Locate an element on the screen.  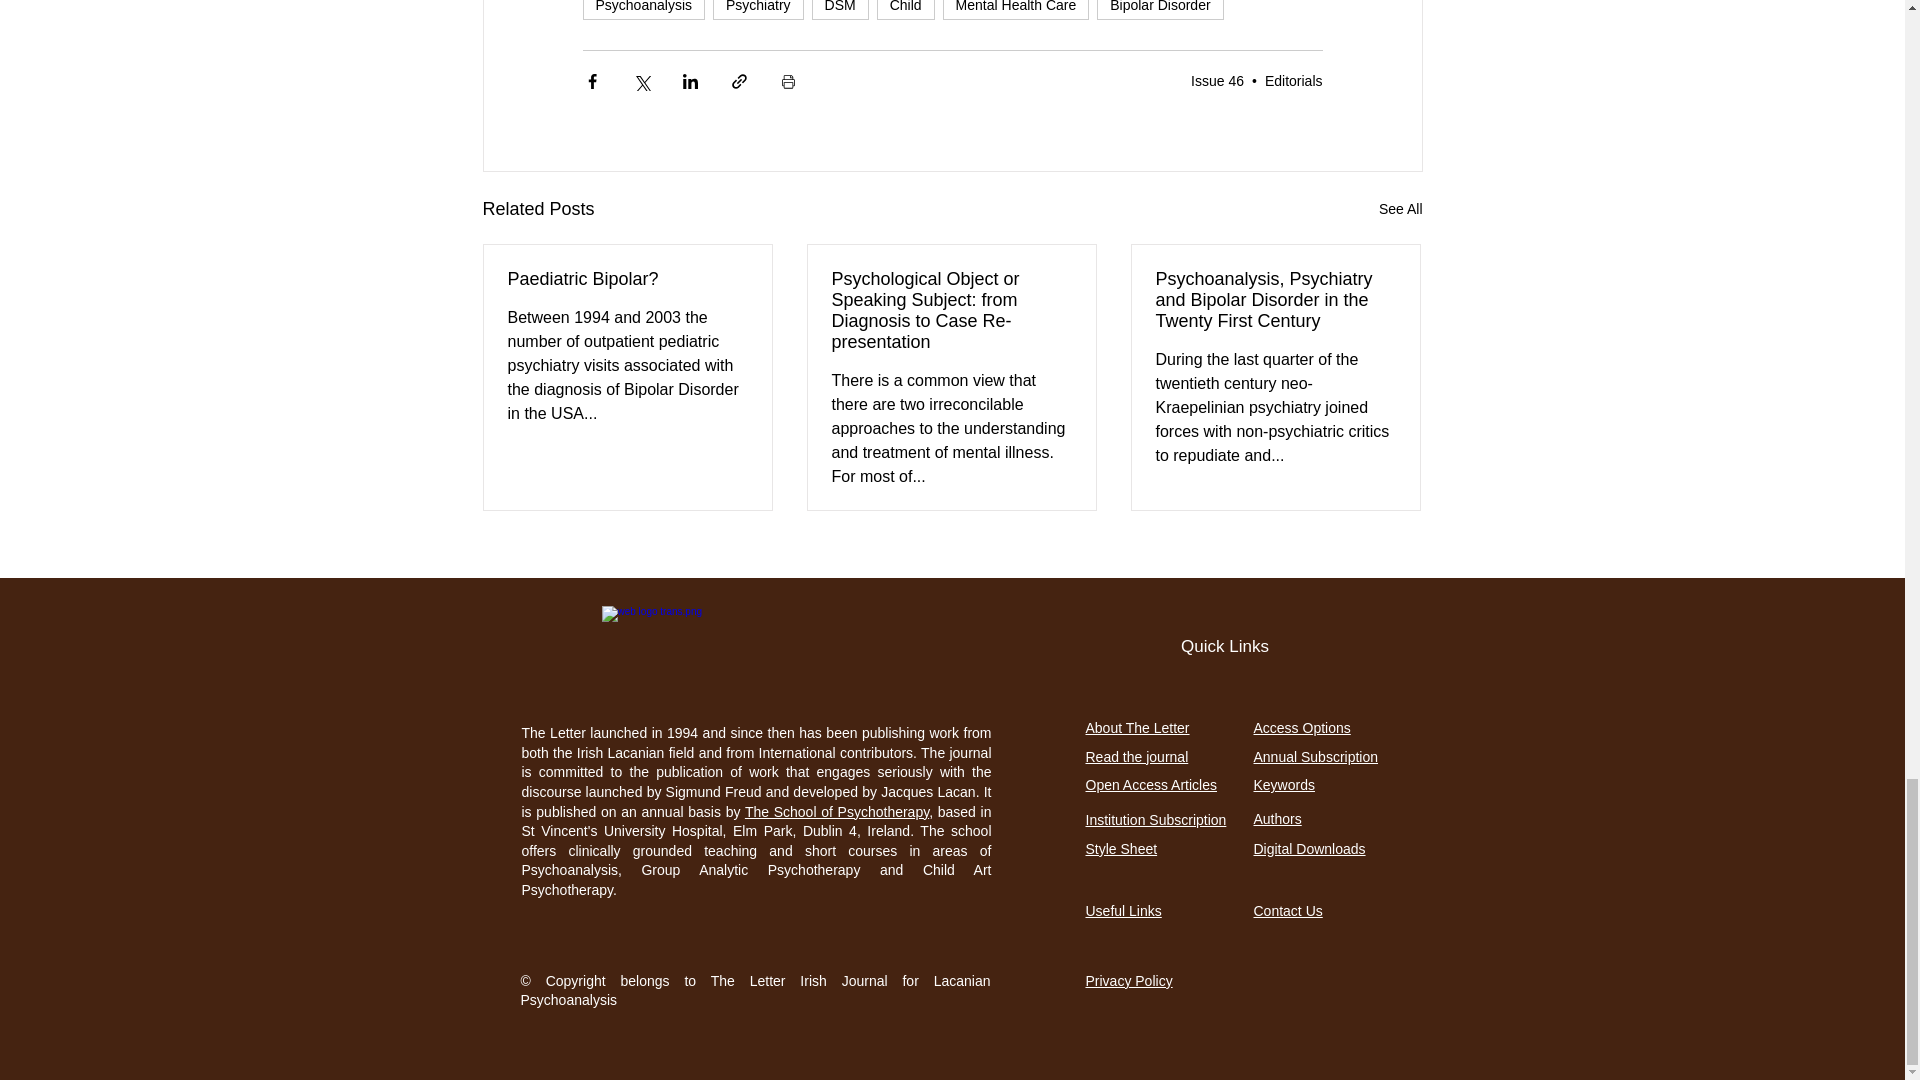
Child is located at coordinates (906, 10).